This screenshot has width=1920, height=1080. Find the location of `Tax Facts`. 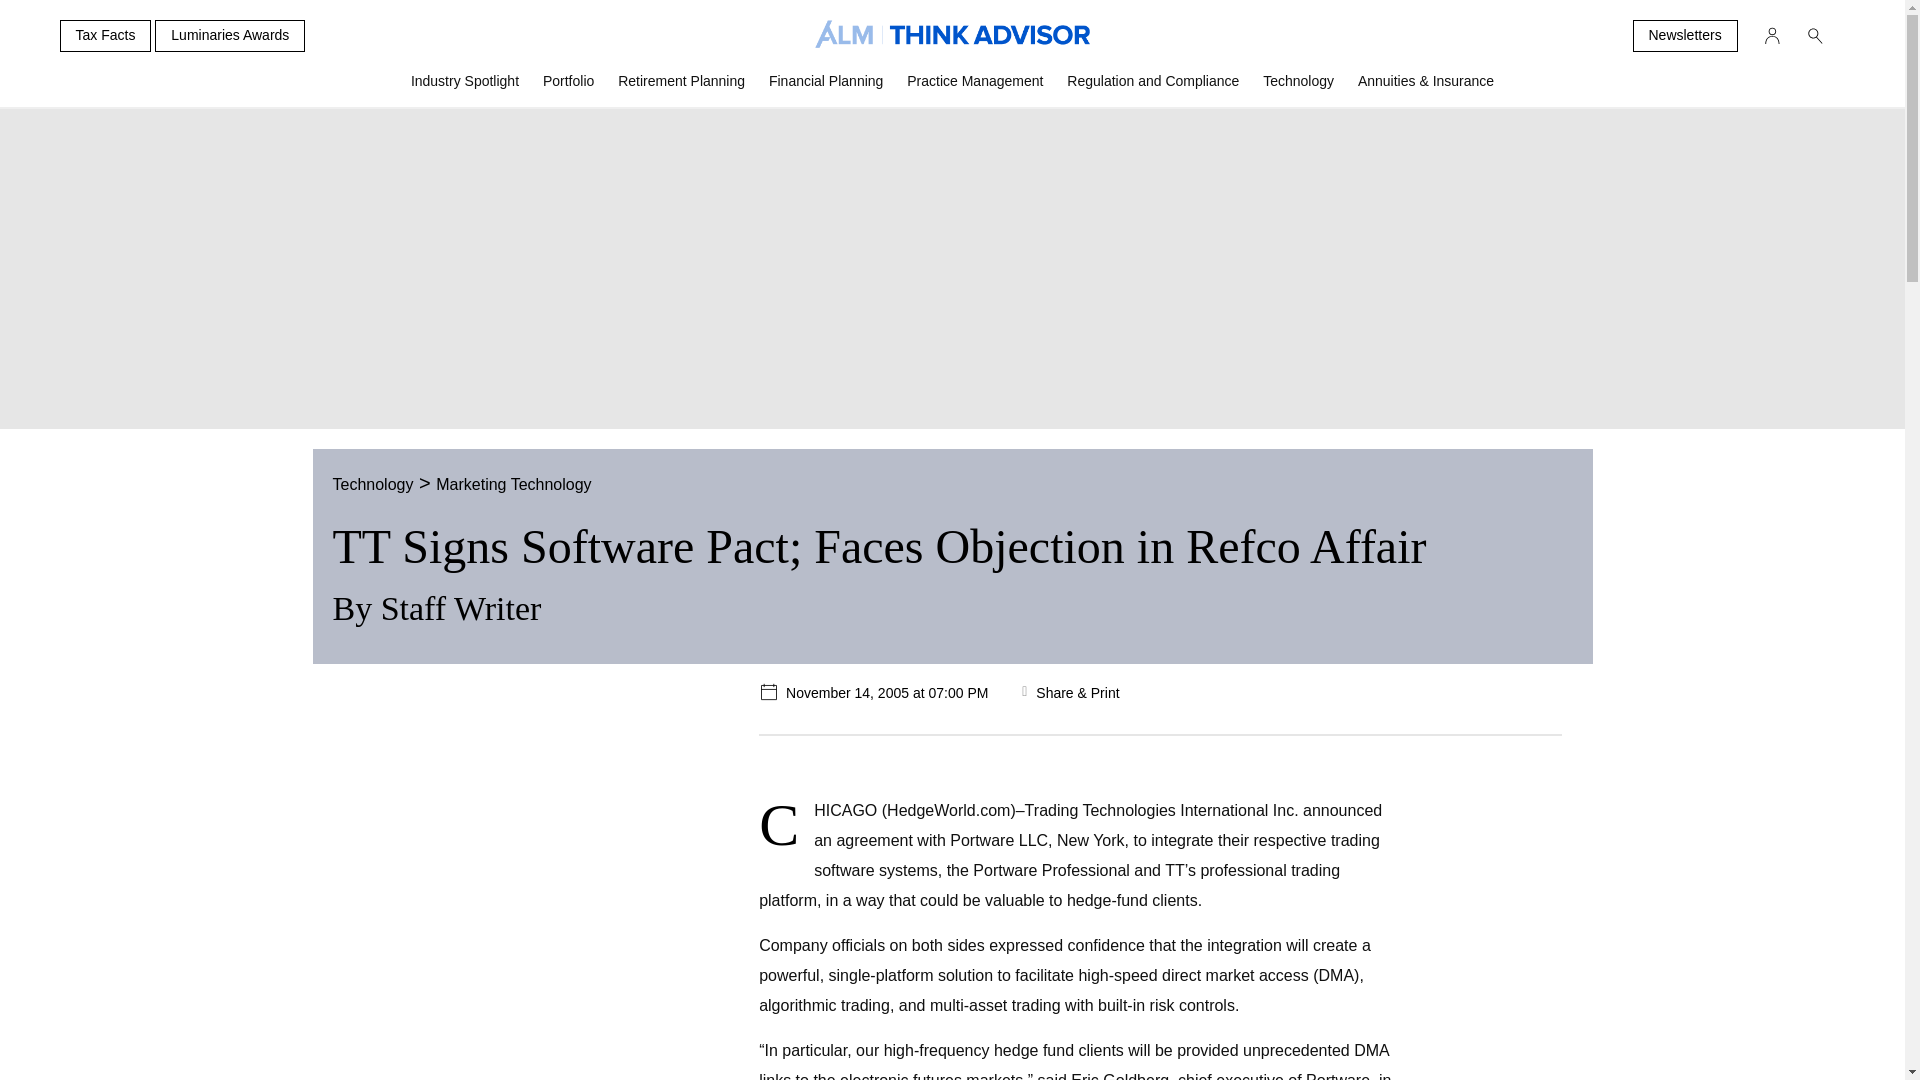

Tax Facts is located at coordinates (105, 36).